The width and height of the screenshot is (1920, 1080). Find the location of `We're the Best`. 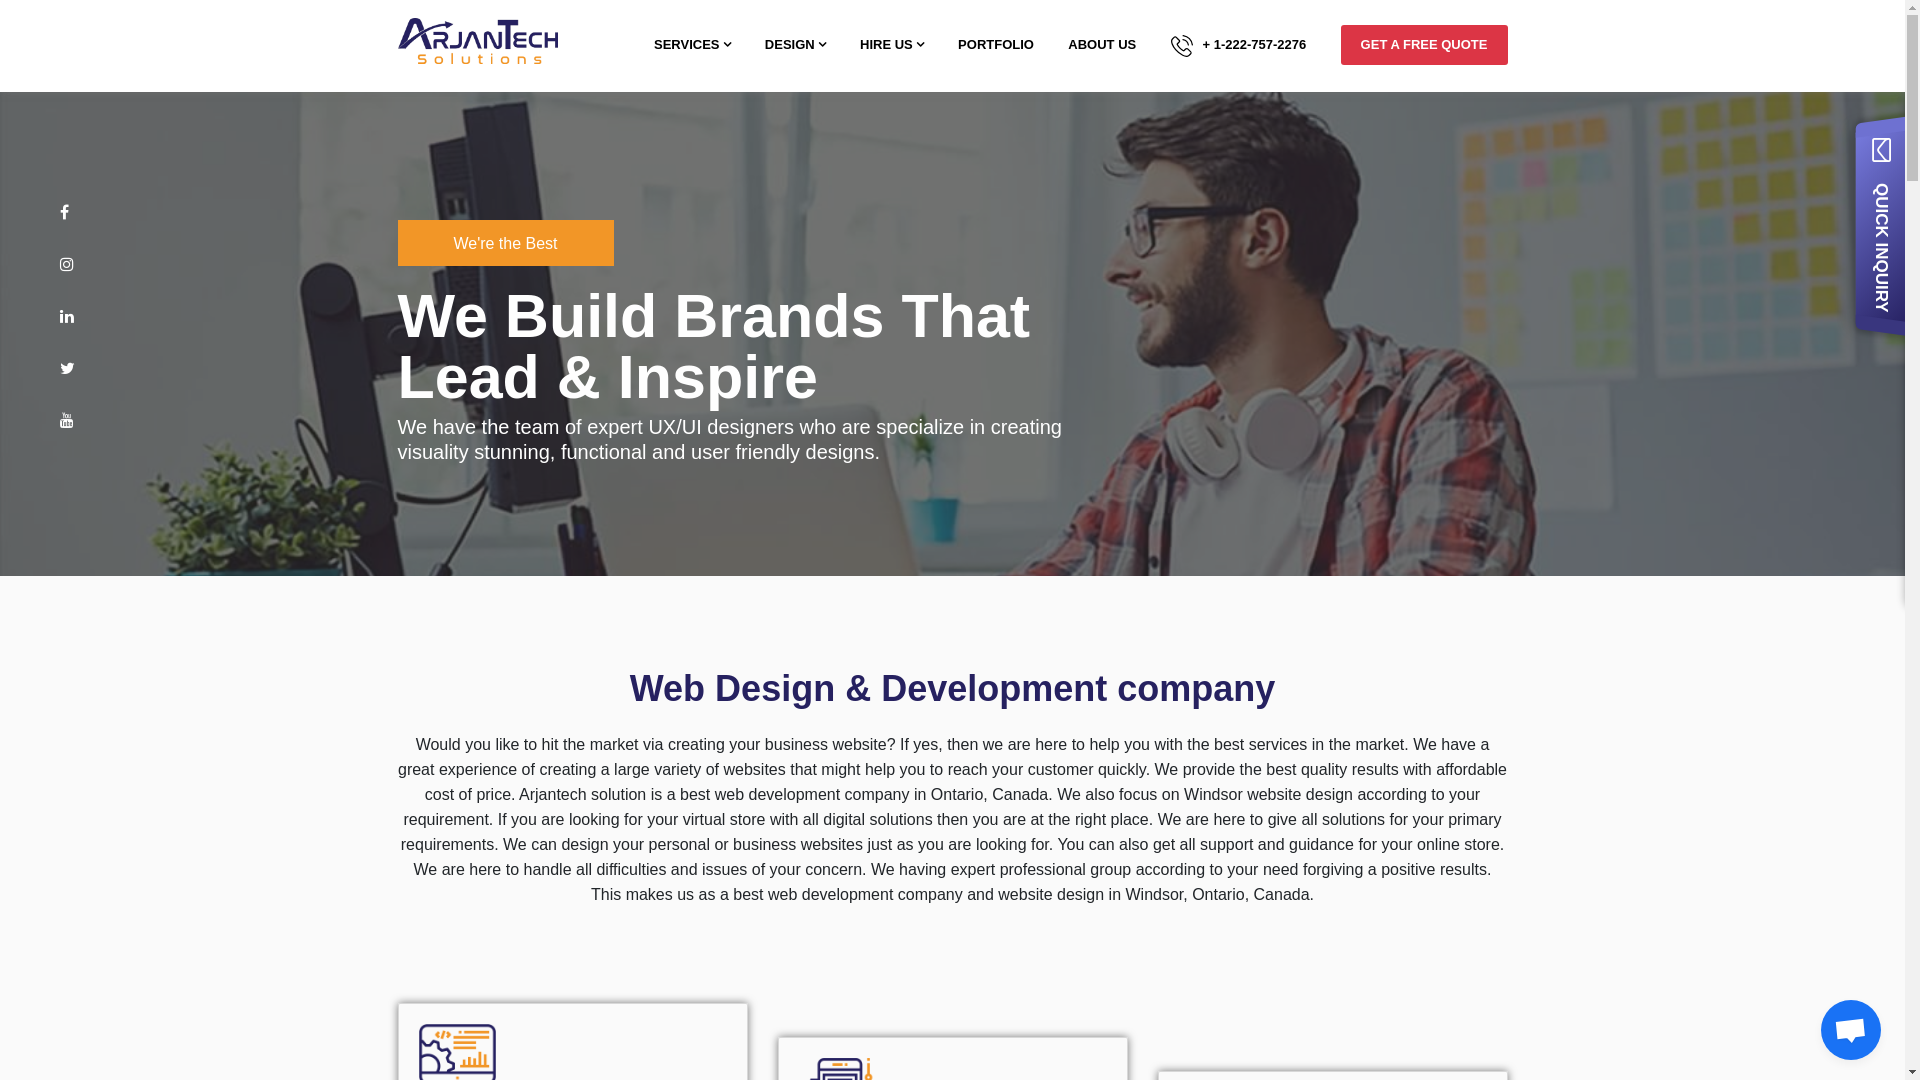

We're the Best is located at coordinates (506, 243).